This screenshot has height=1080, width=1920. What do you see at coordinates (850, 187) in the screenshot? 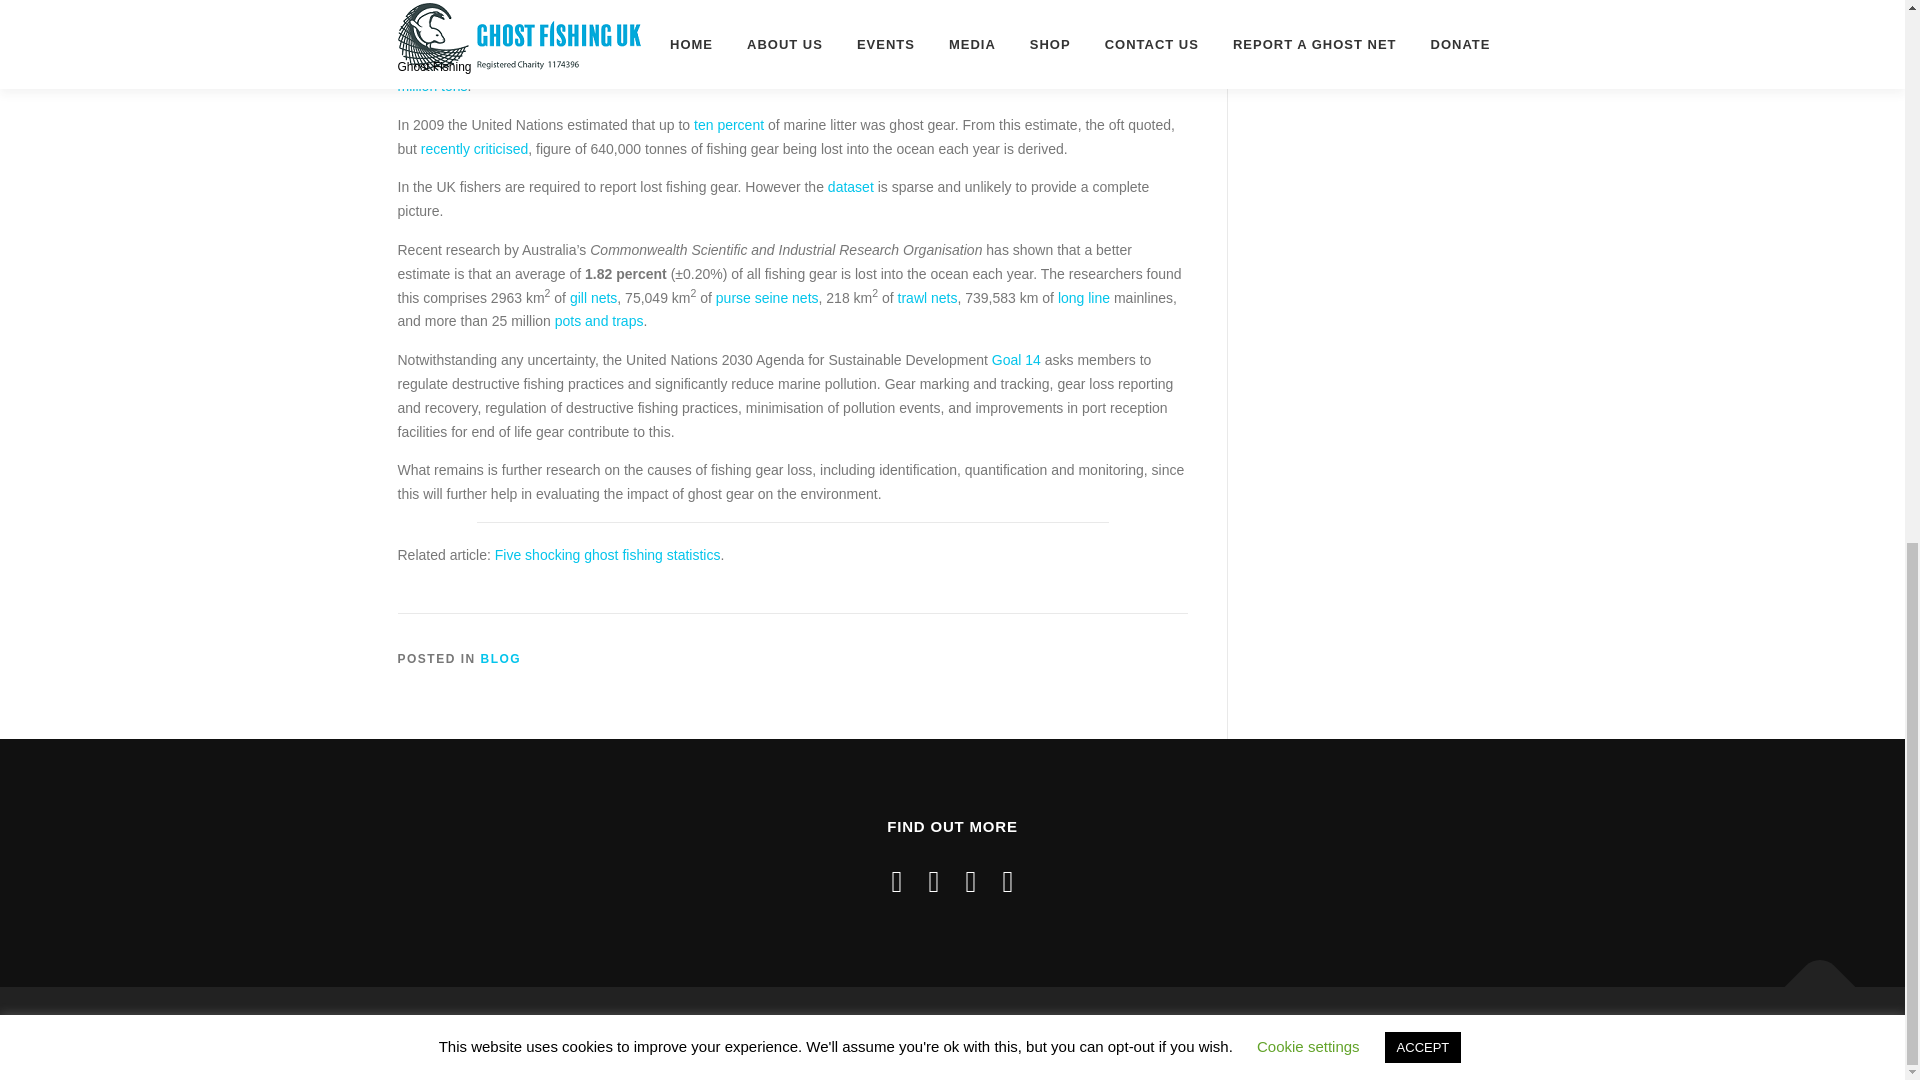
I see `dataset` at bounding box center [850, 187].